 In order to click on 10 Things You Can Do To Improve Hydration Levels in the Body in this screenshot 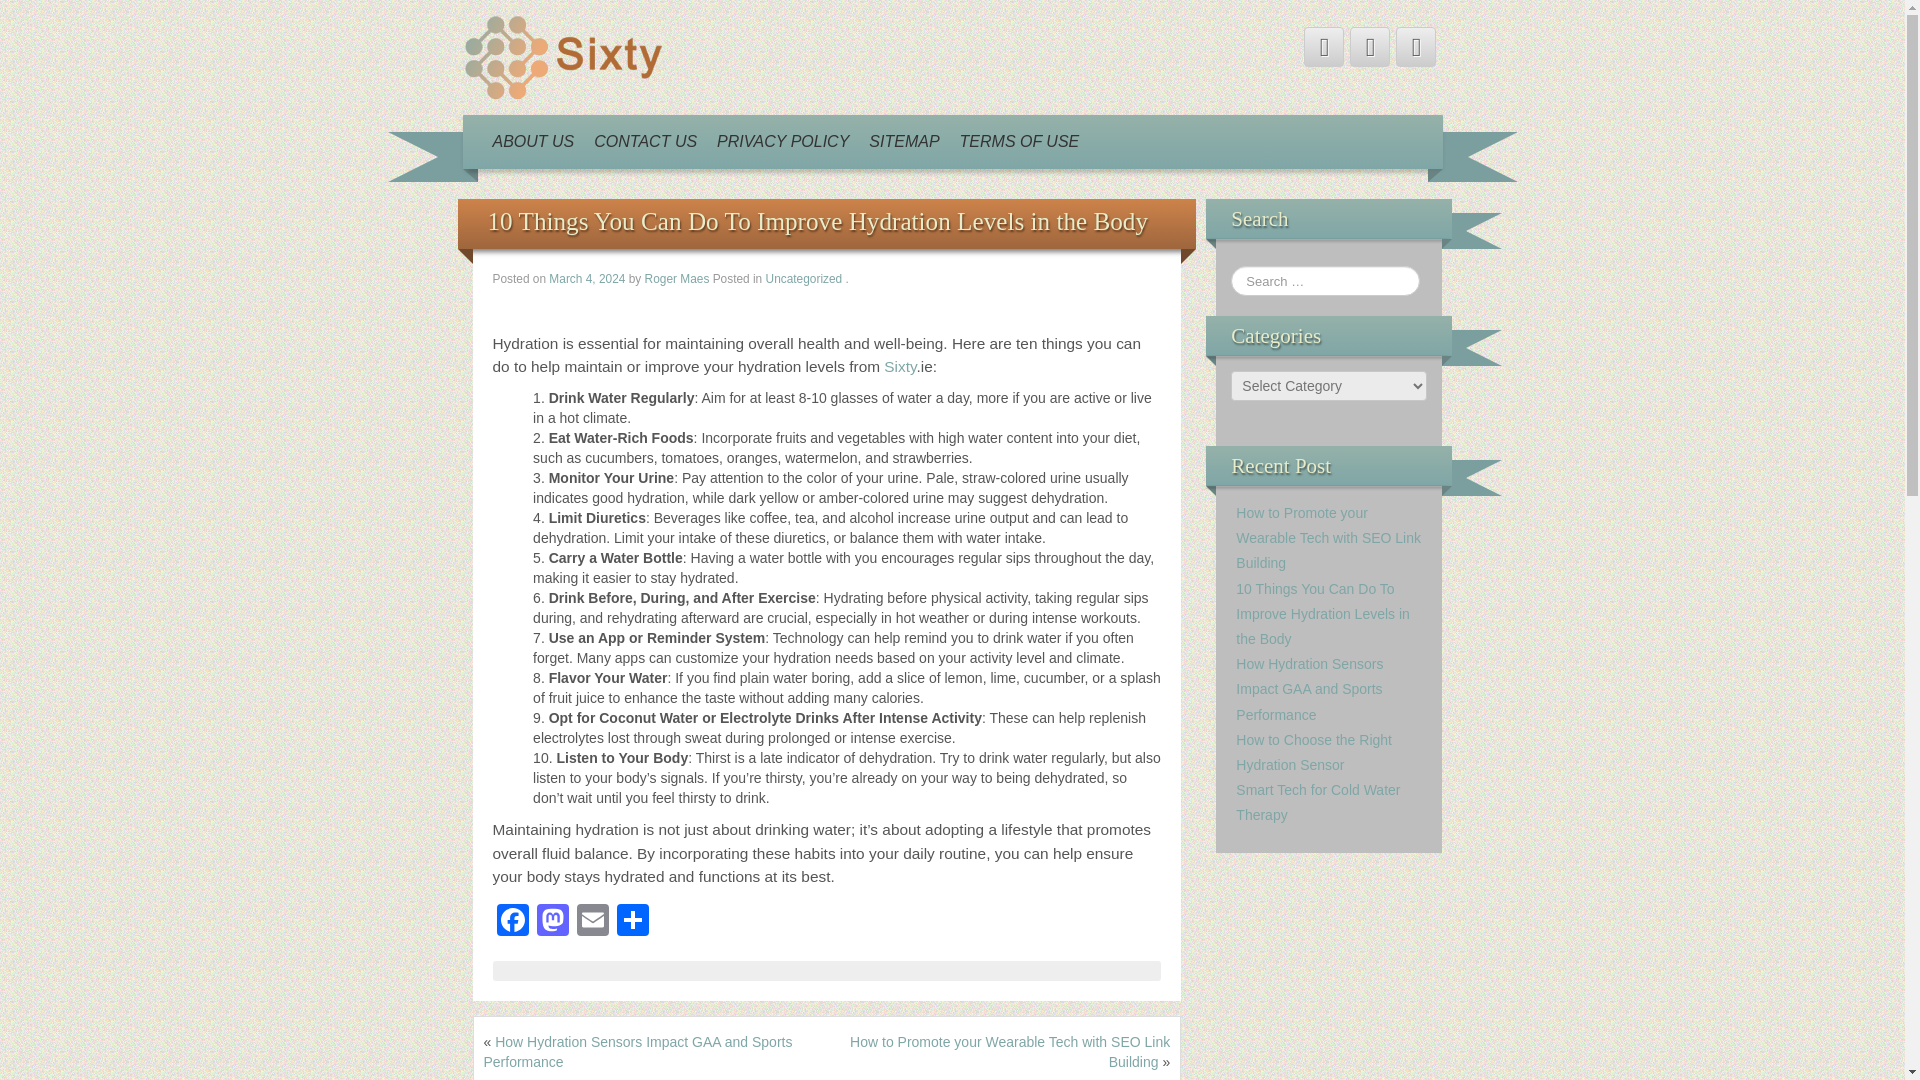, I will do `click(1322, 614)`.